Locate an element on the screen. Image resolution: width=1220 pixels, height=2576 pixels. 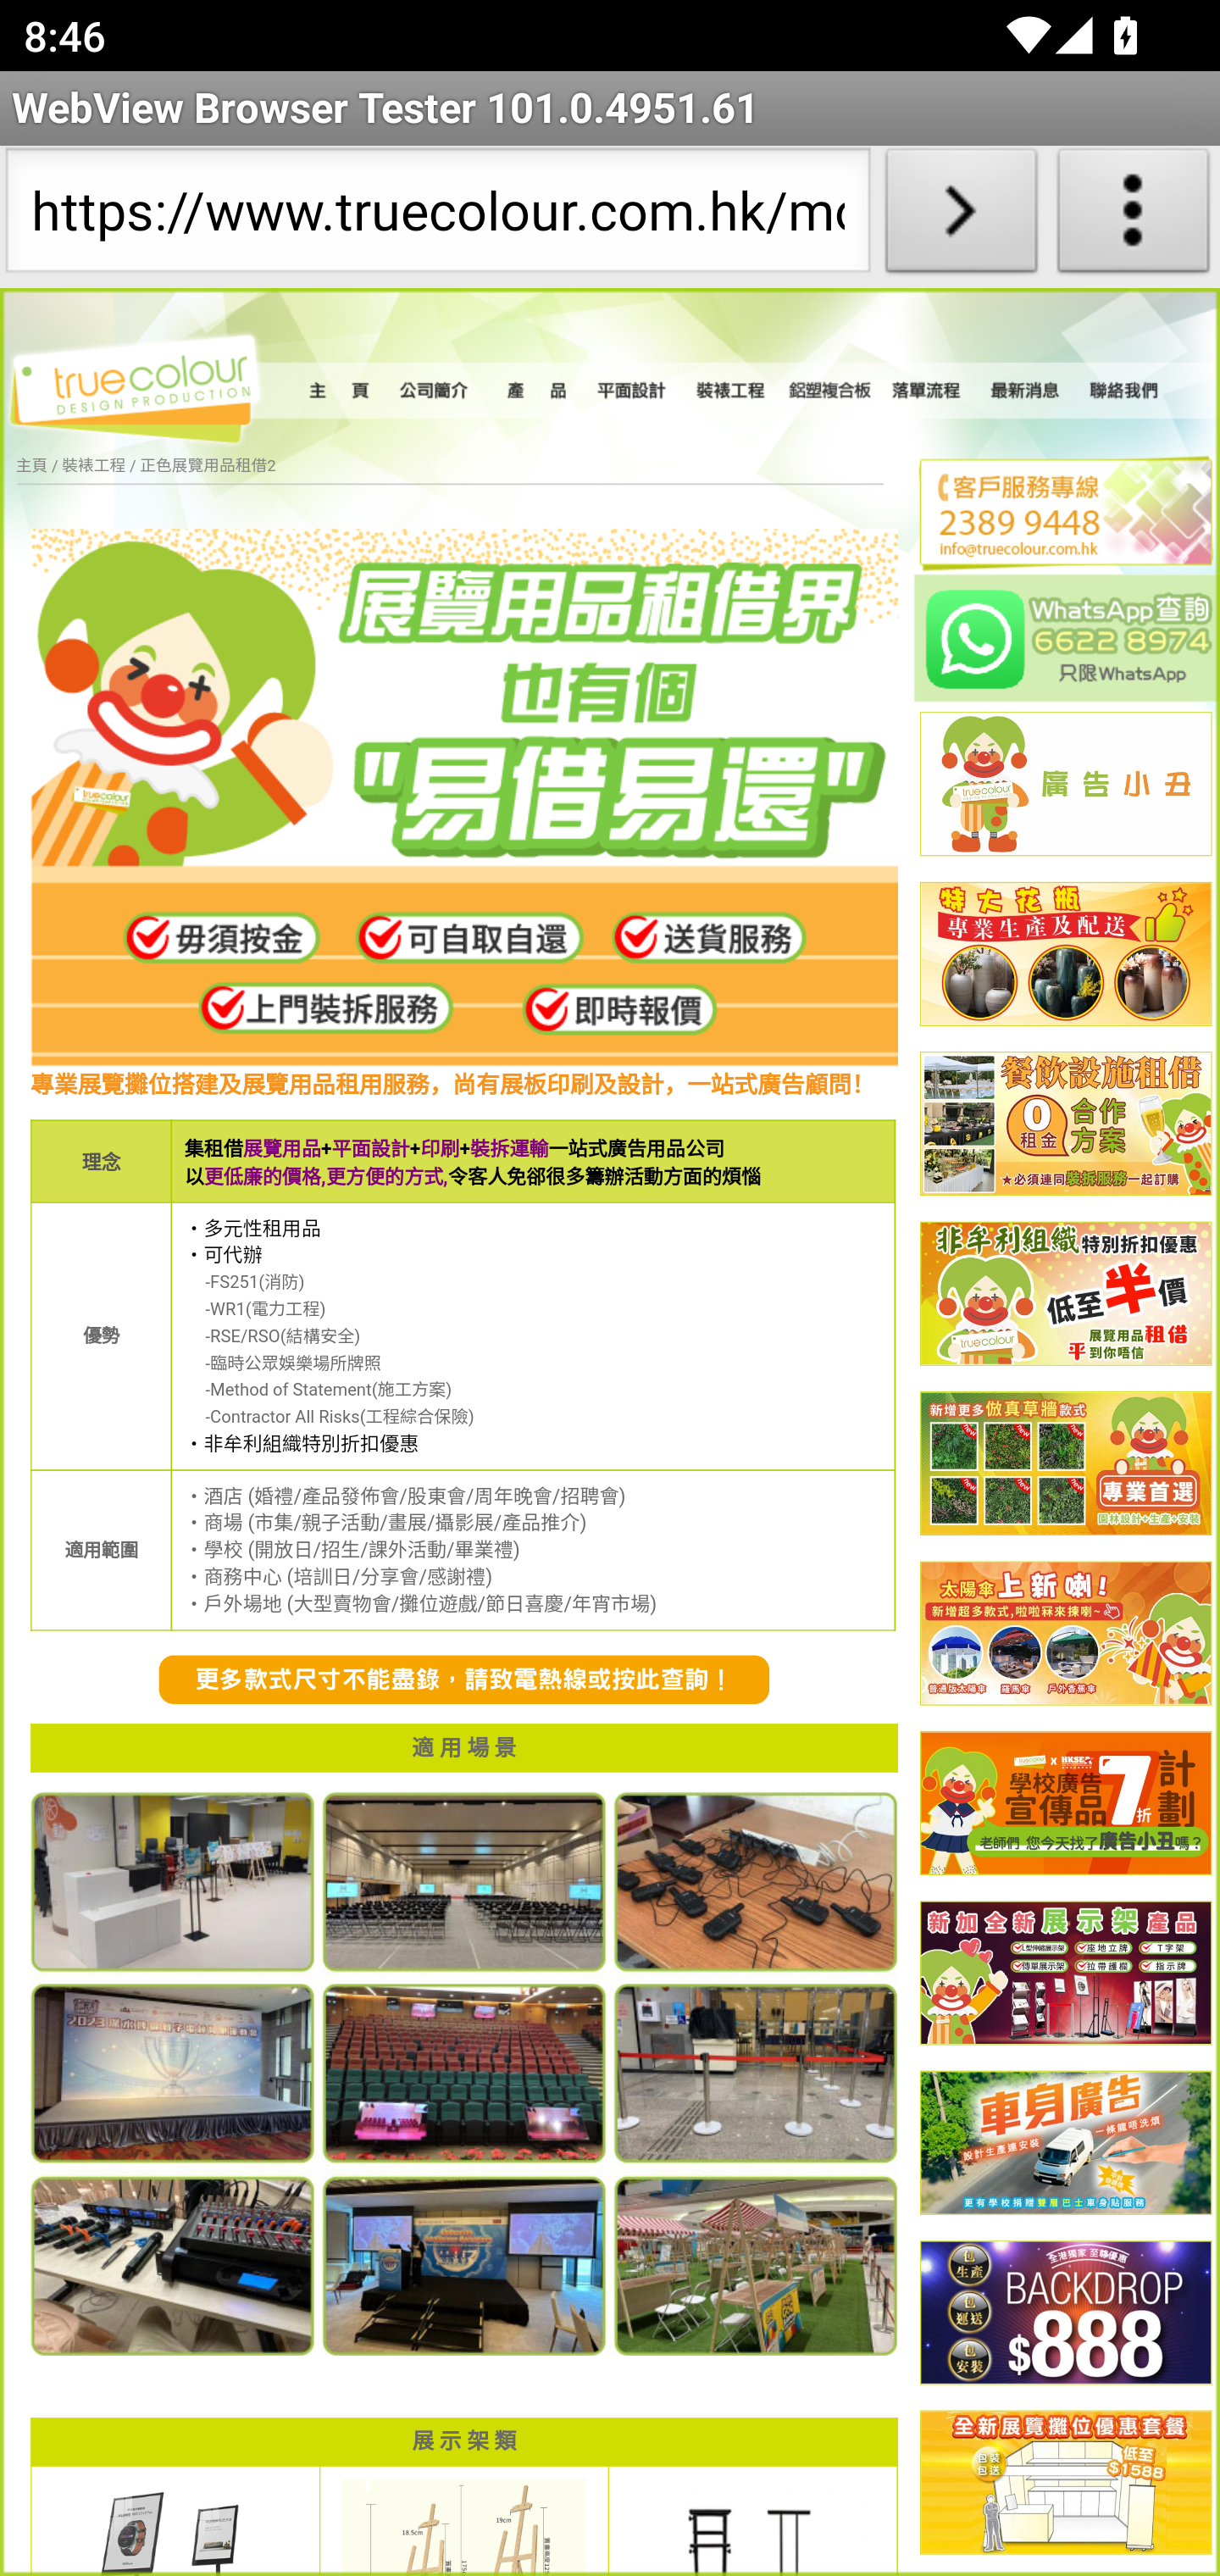
%E9%A4%90%E9%A3%B2banner%E5%B0%8F is located at coordinates (1066, 1125).